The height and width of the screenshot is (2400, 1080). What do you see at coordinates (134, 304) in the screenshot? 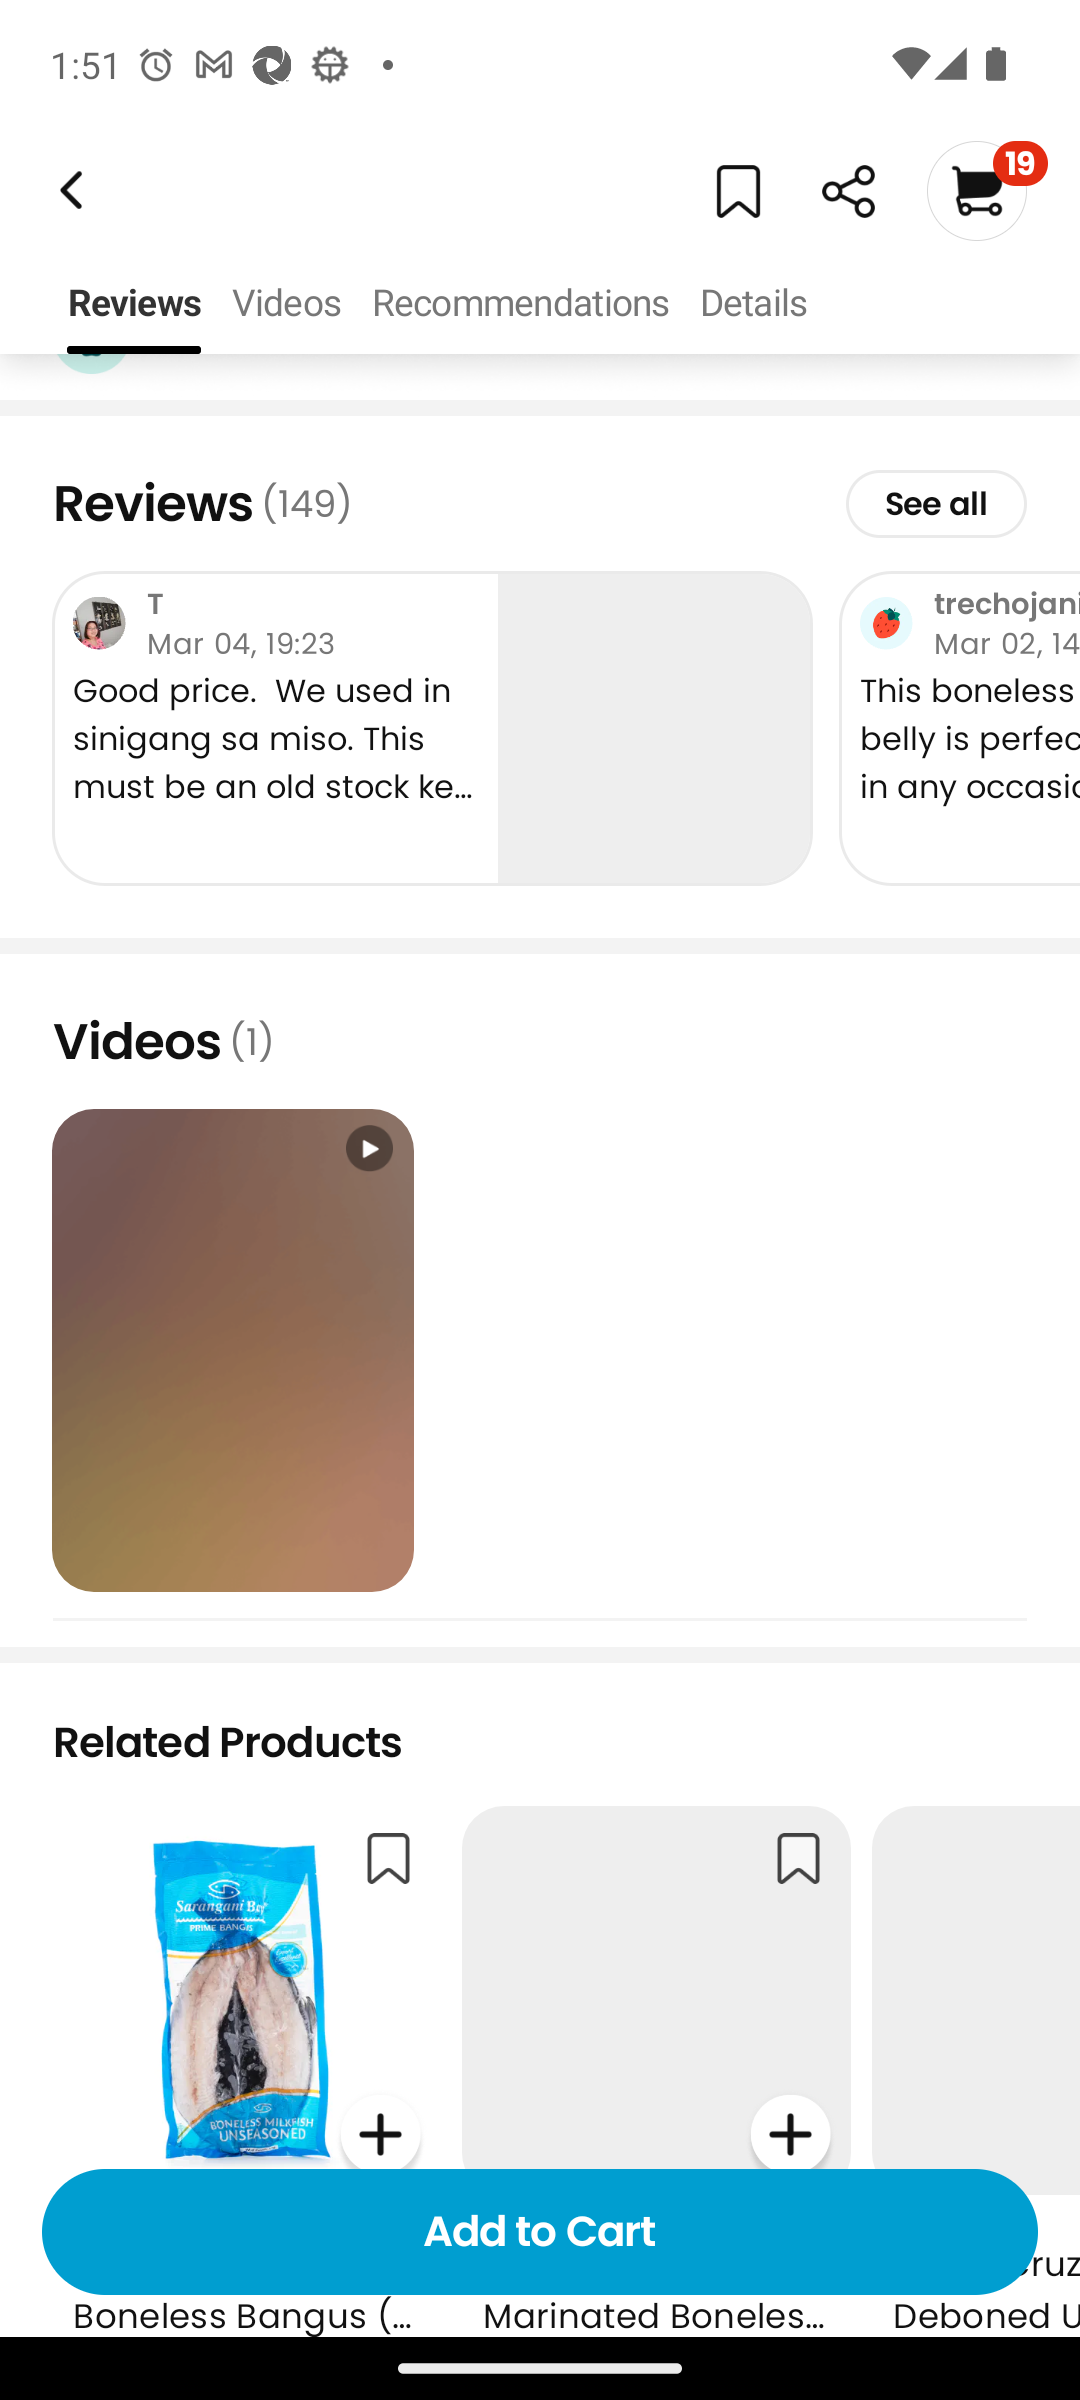
I see `Reviews` at bounding box center [134, 304].